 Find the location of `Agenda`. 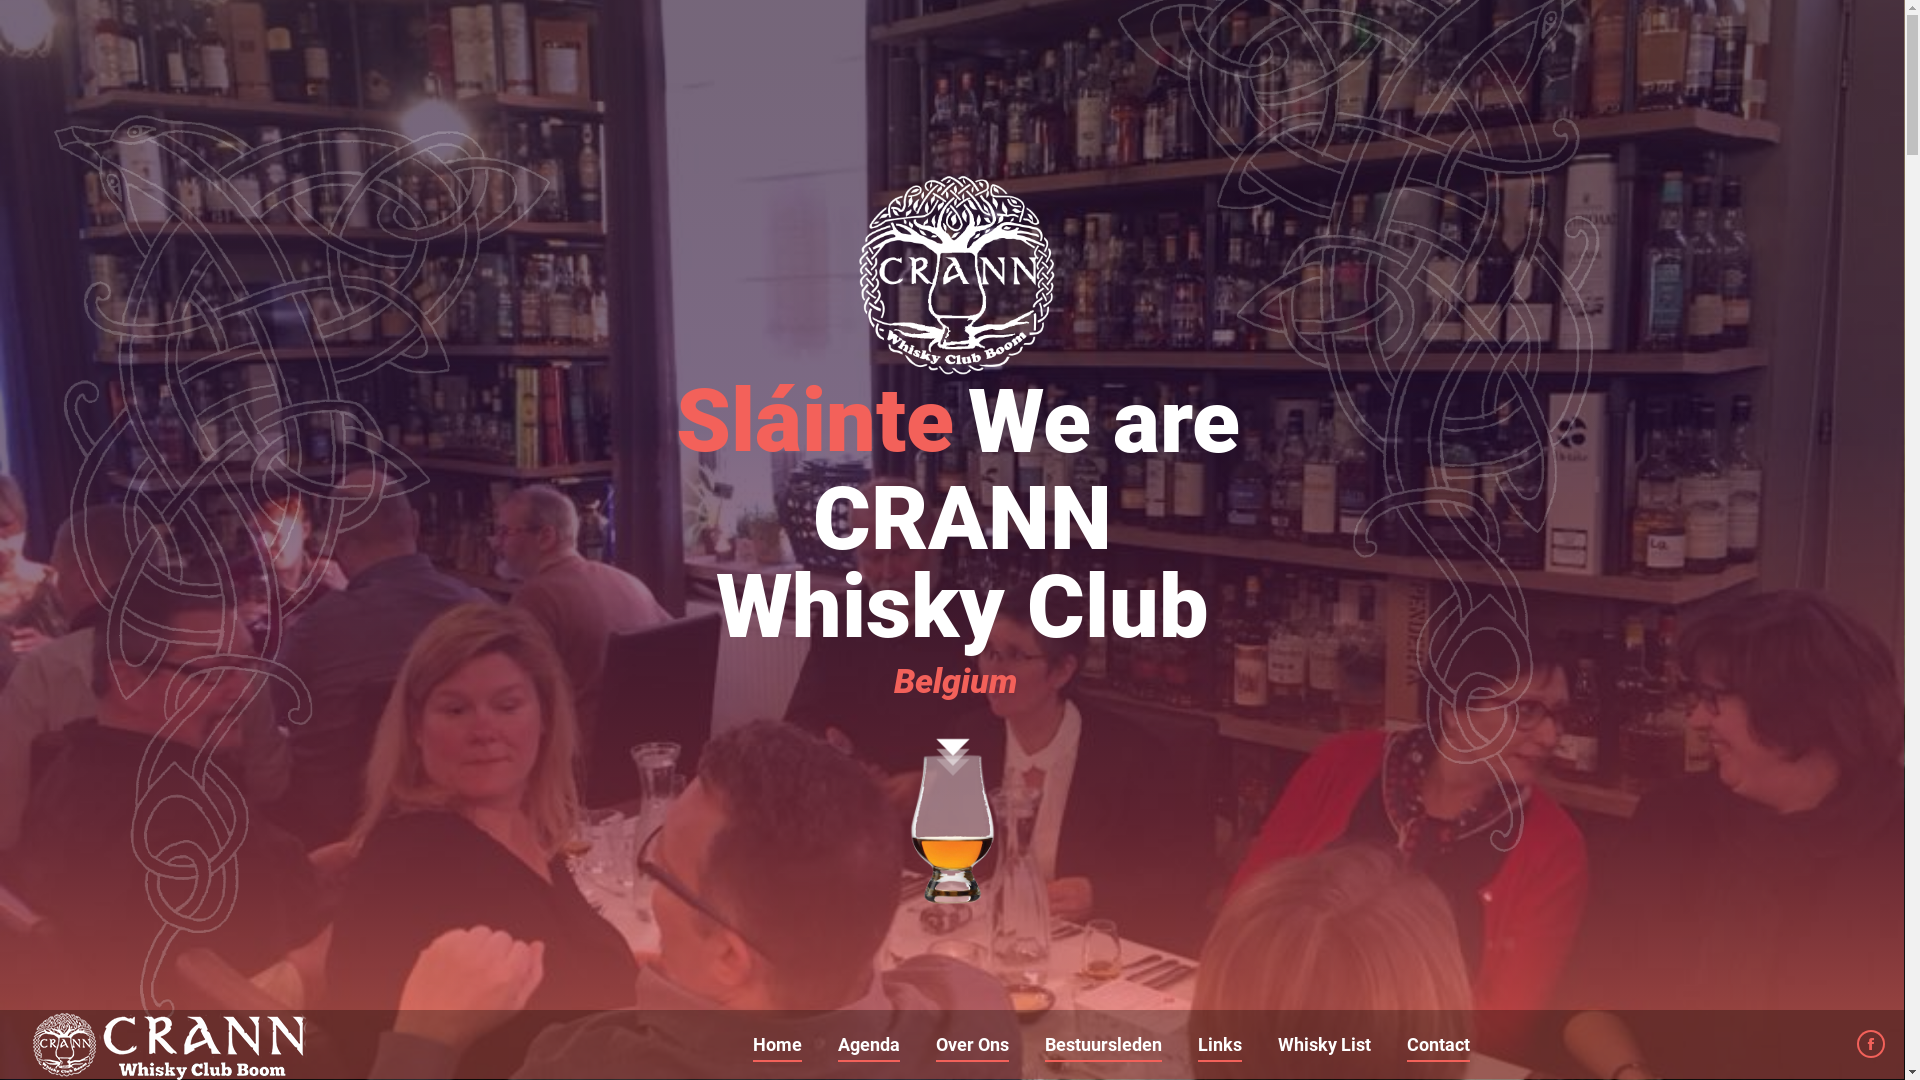

Agenda is located at coordinates (869, 1045).